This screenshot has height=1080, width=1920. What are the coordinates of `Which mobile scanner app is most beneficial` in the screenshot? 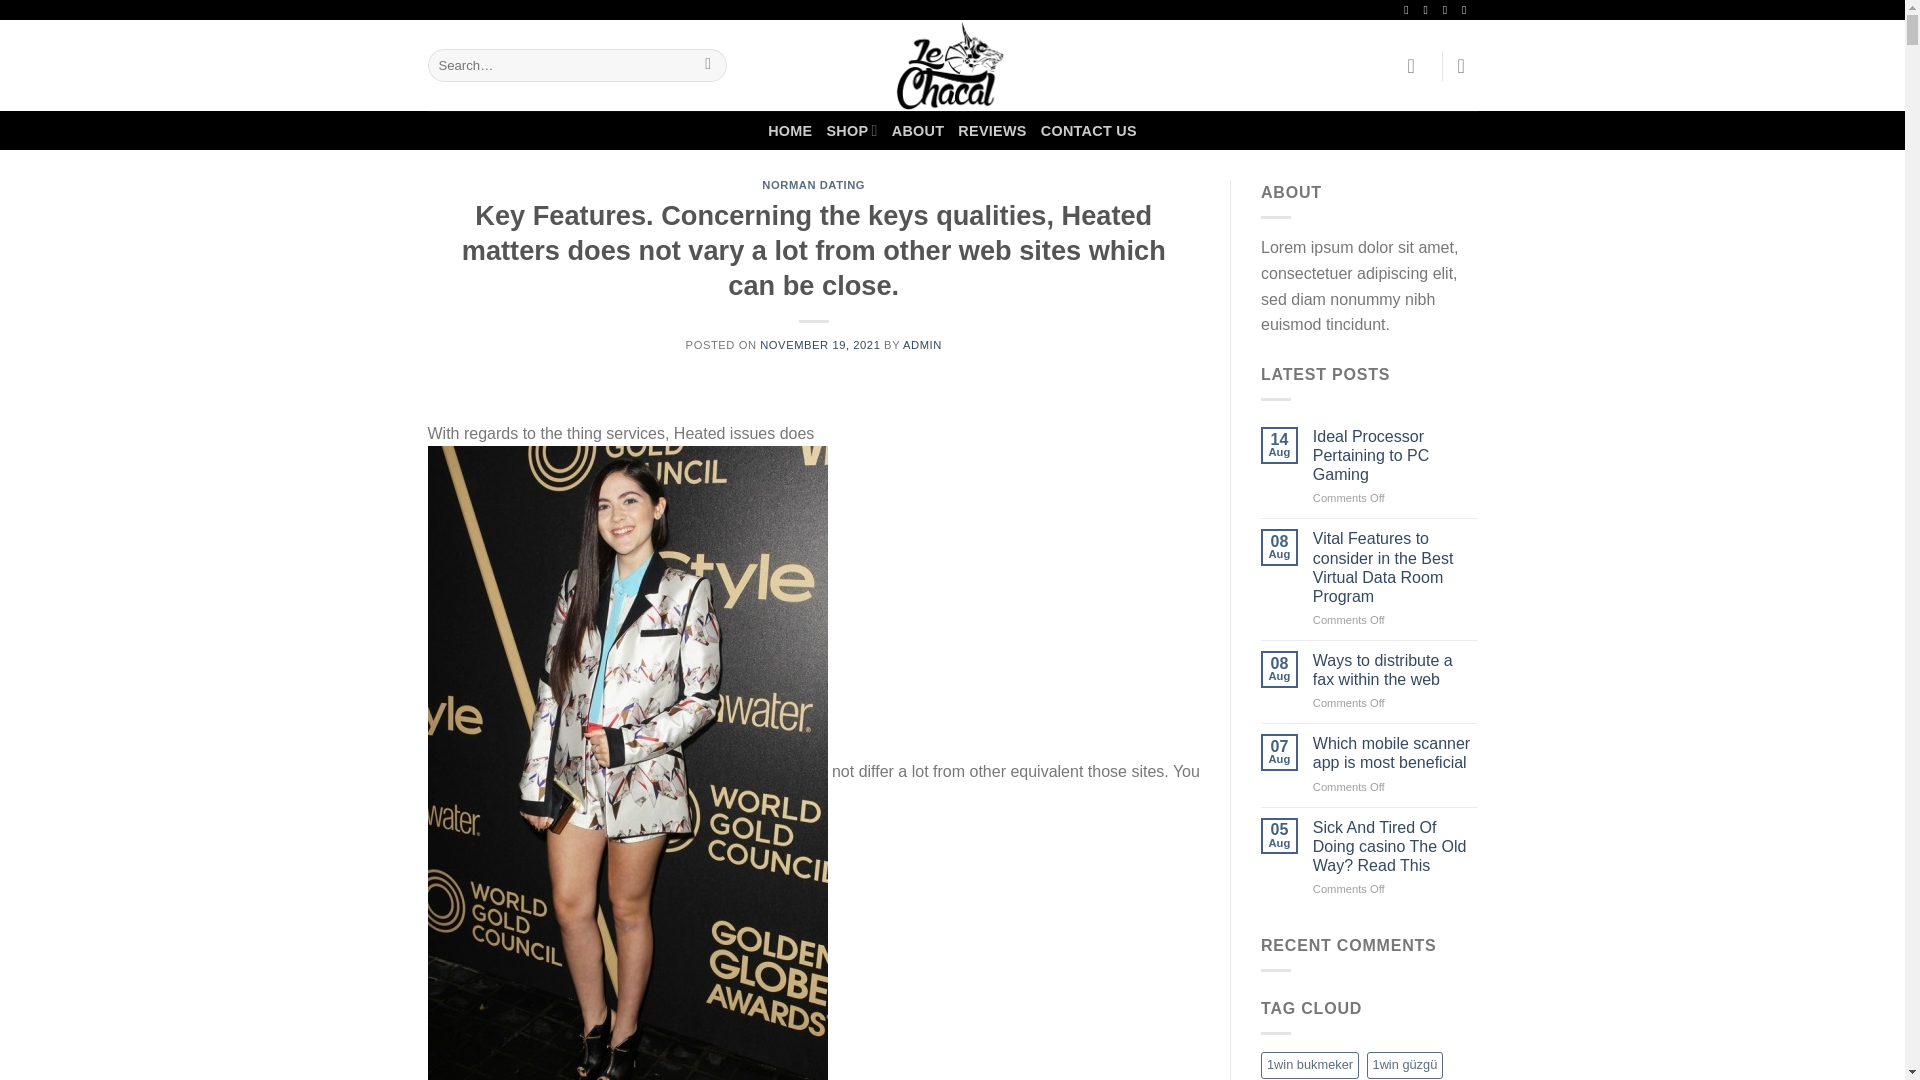 It's located at (1396, 753).